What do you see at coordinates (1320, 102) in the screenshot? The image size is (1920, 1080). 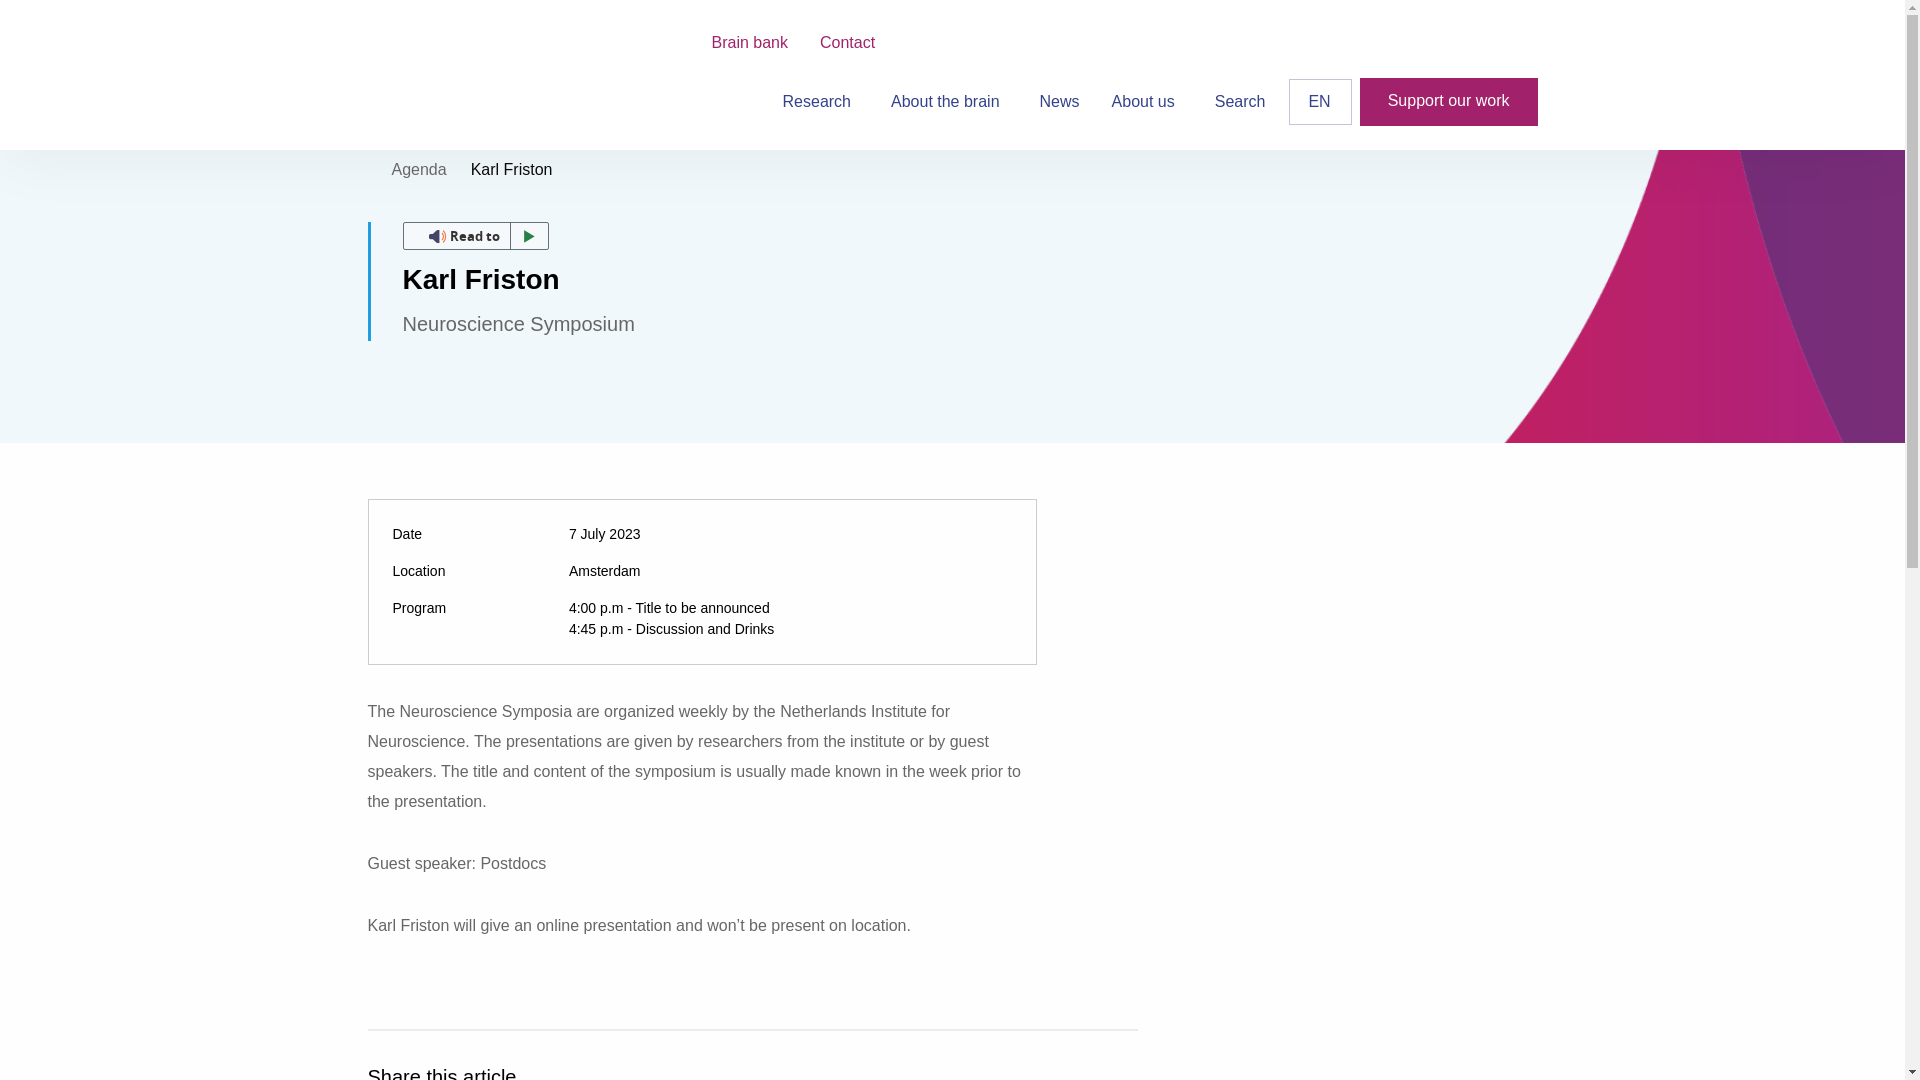 I see `EN` at bounding box center [1320, 102].